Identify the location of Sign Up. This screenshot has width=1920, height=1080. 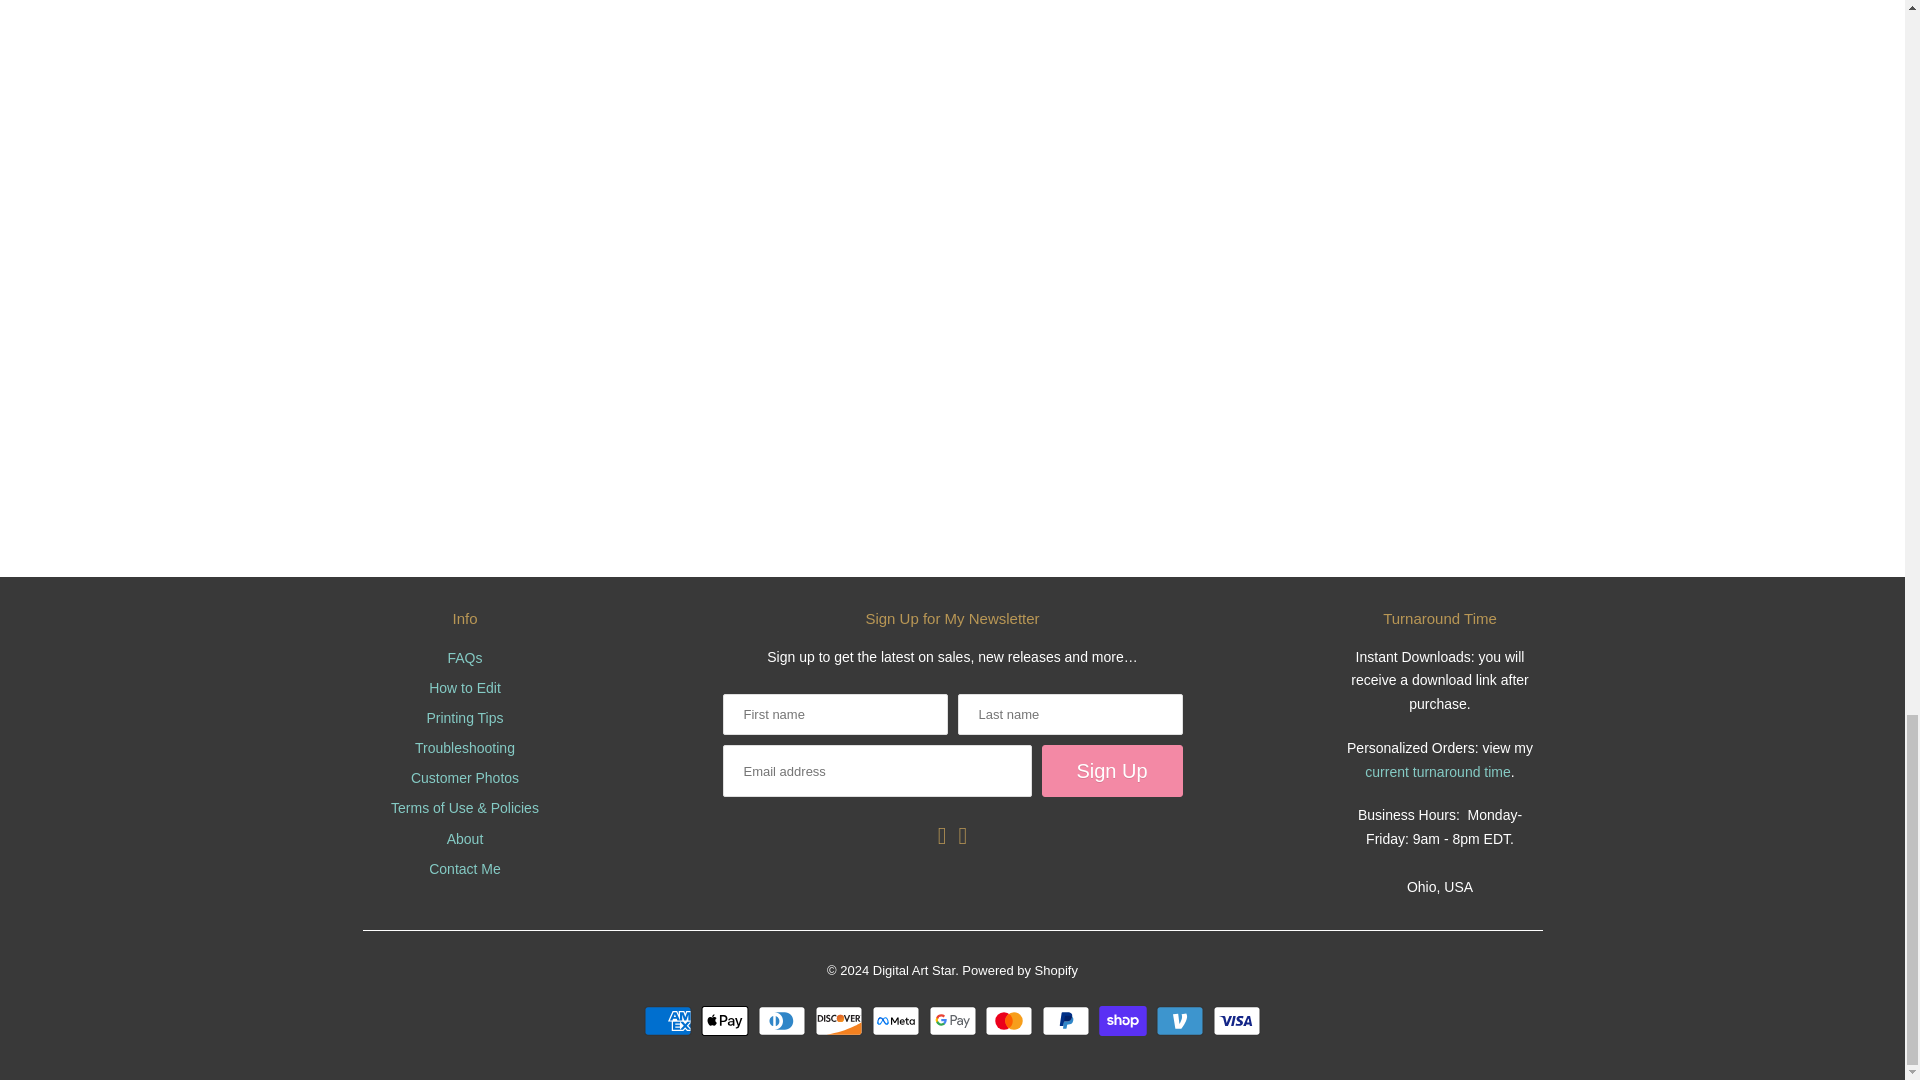
(1112, 771).